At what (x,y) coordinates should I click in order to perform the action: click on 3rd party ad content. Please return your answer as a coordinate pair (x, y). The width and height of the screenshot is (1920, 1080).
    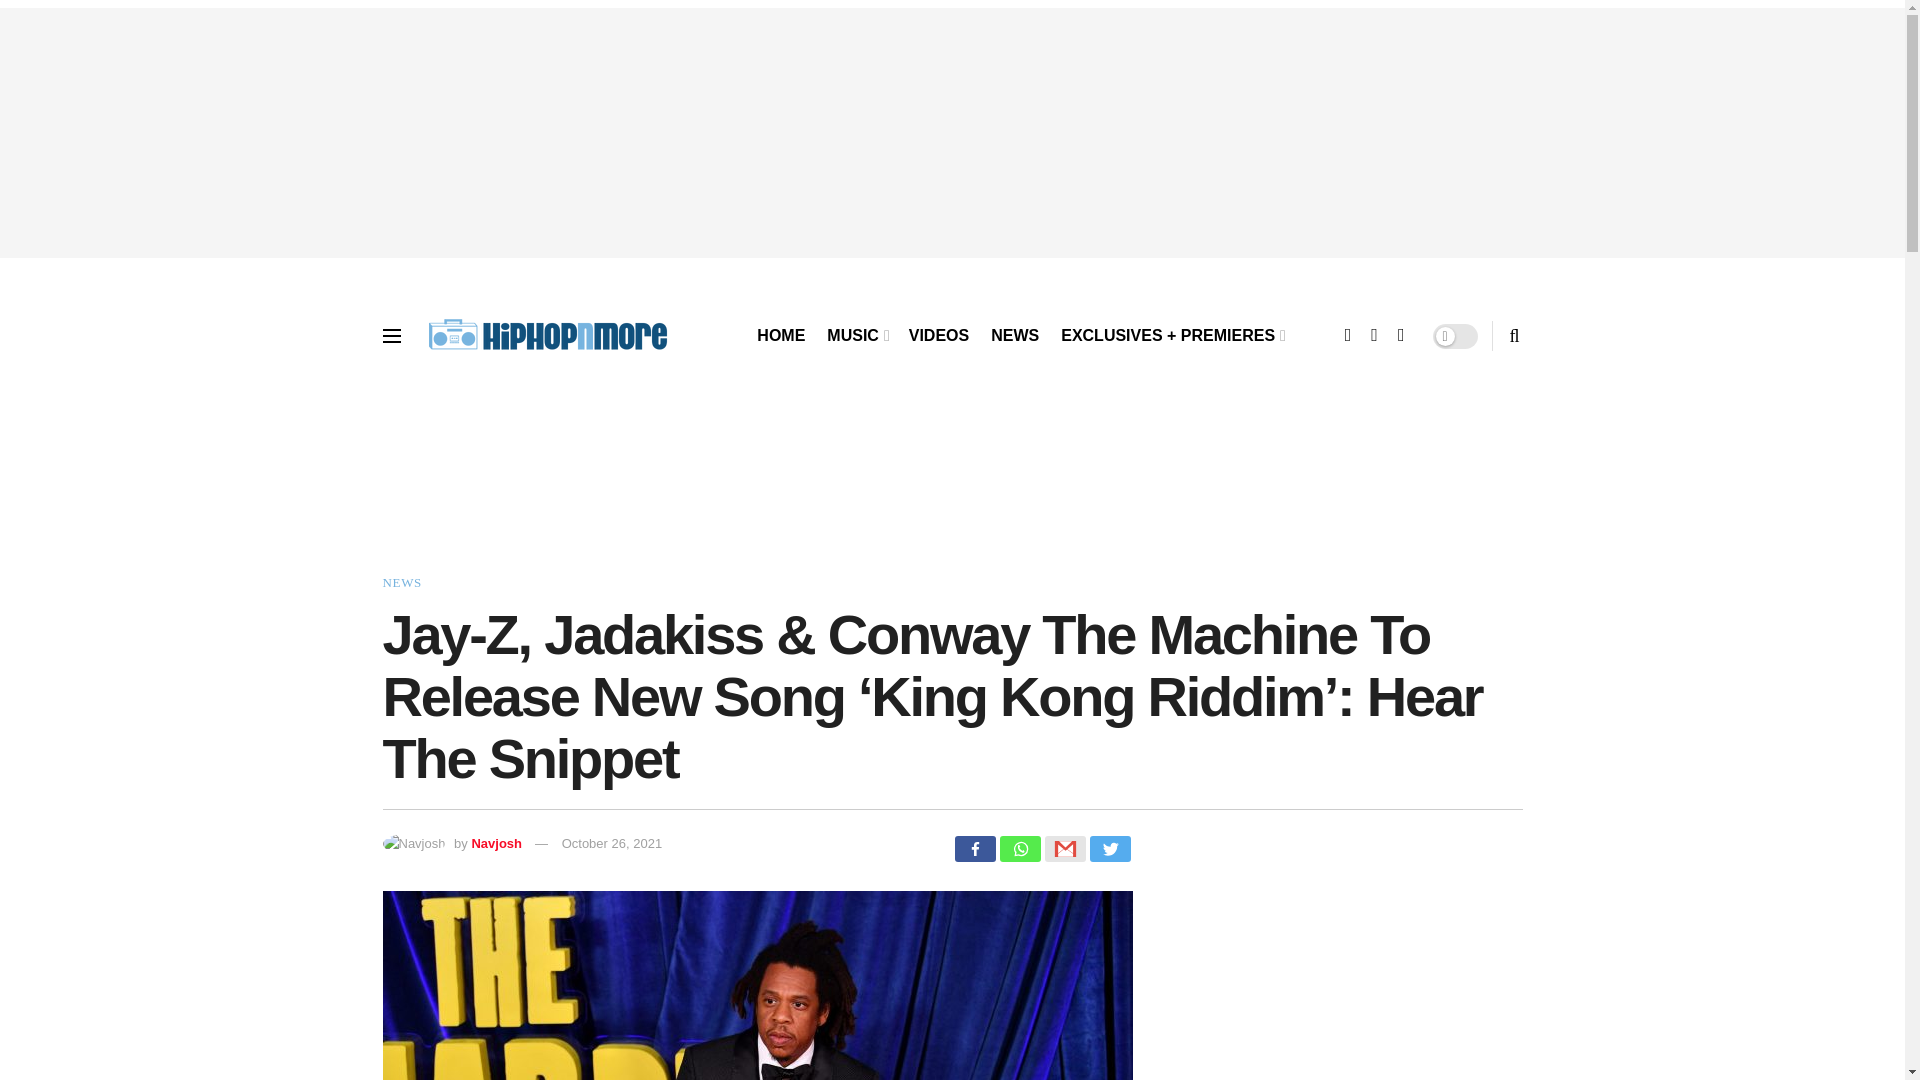
    Looking at the image, I should click on (951, 488).